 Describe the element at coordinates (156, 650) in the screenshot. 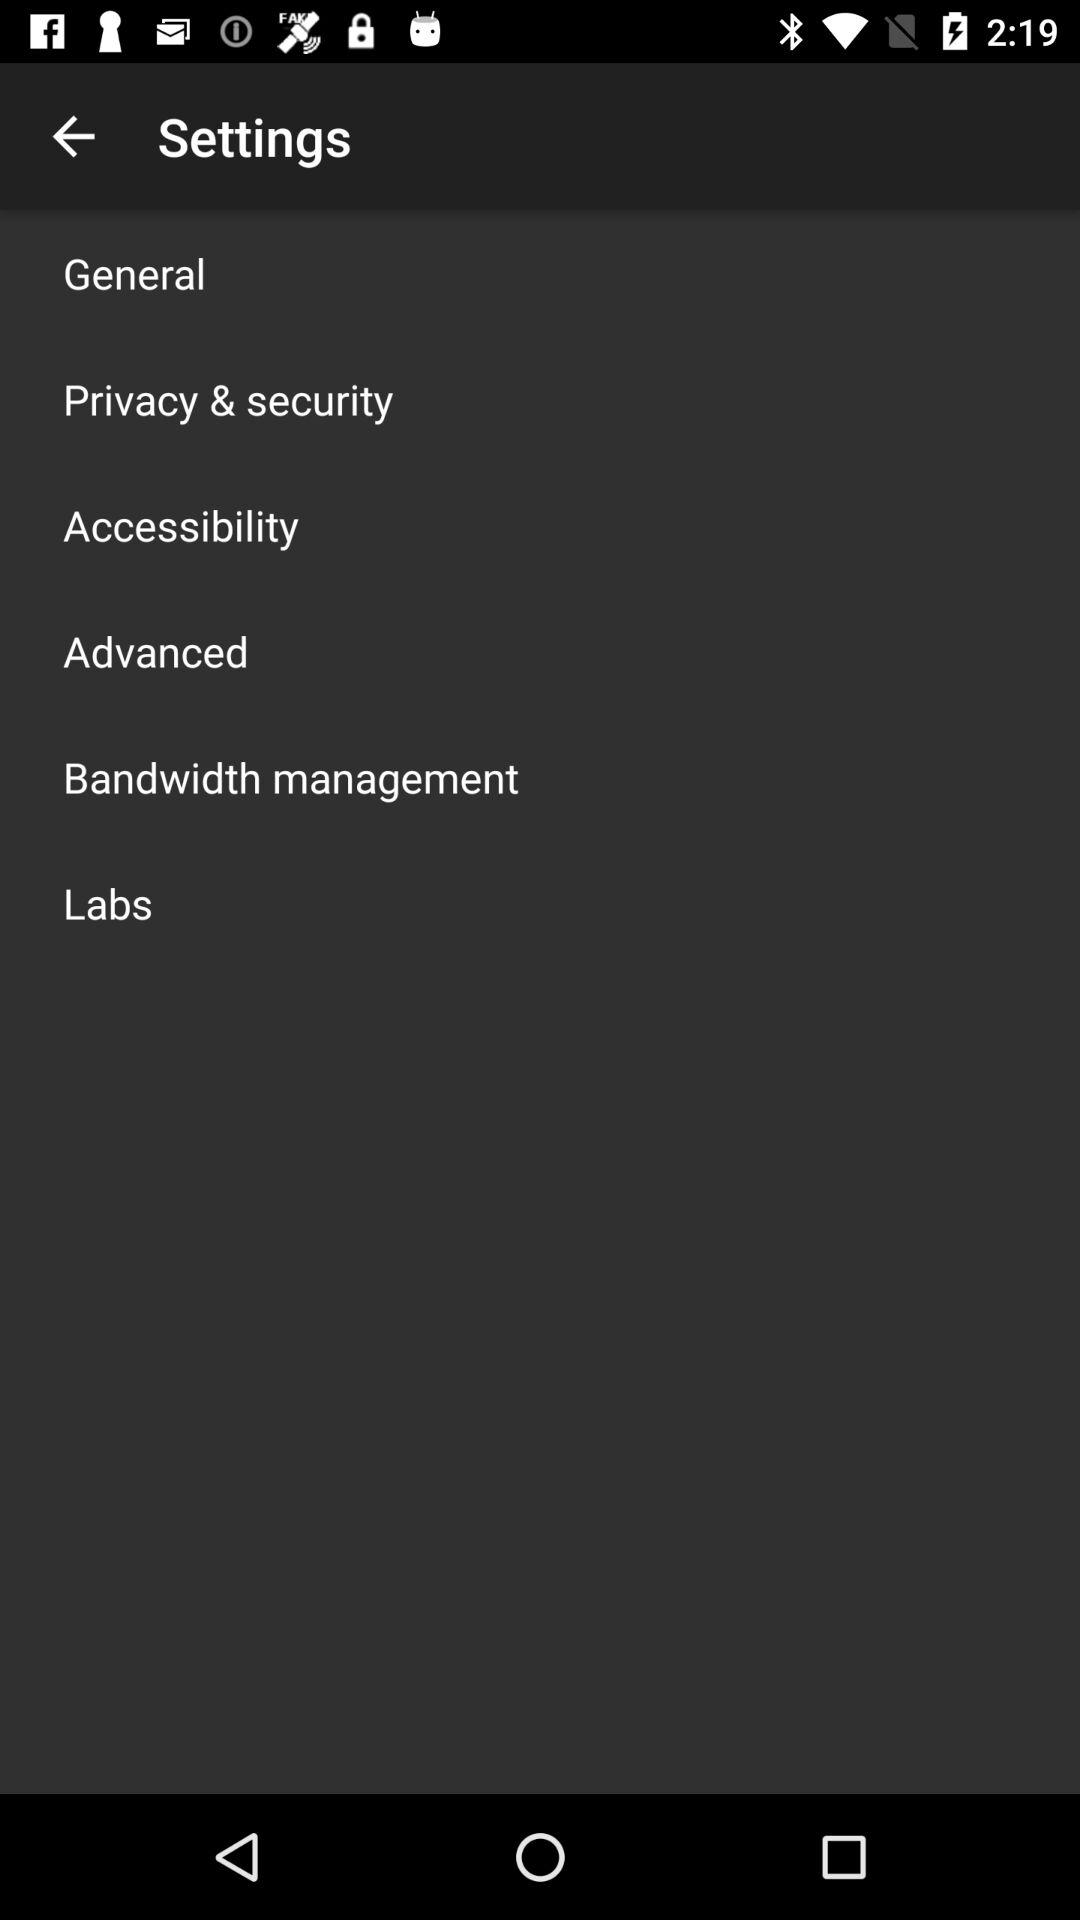

I see `turn off the advanced` at that location.